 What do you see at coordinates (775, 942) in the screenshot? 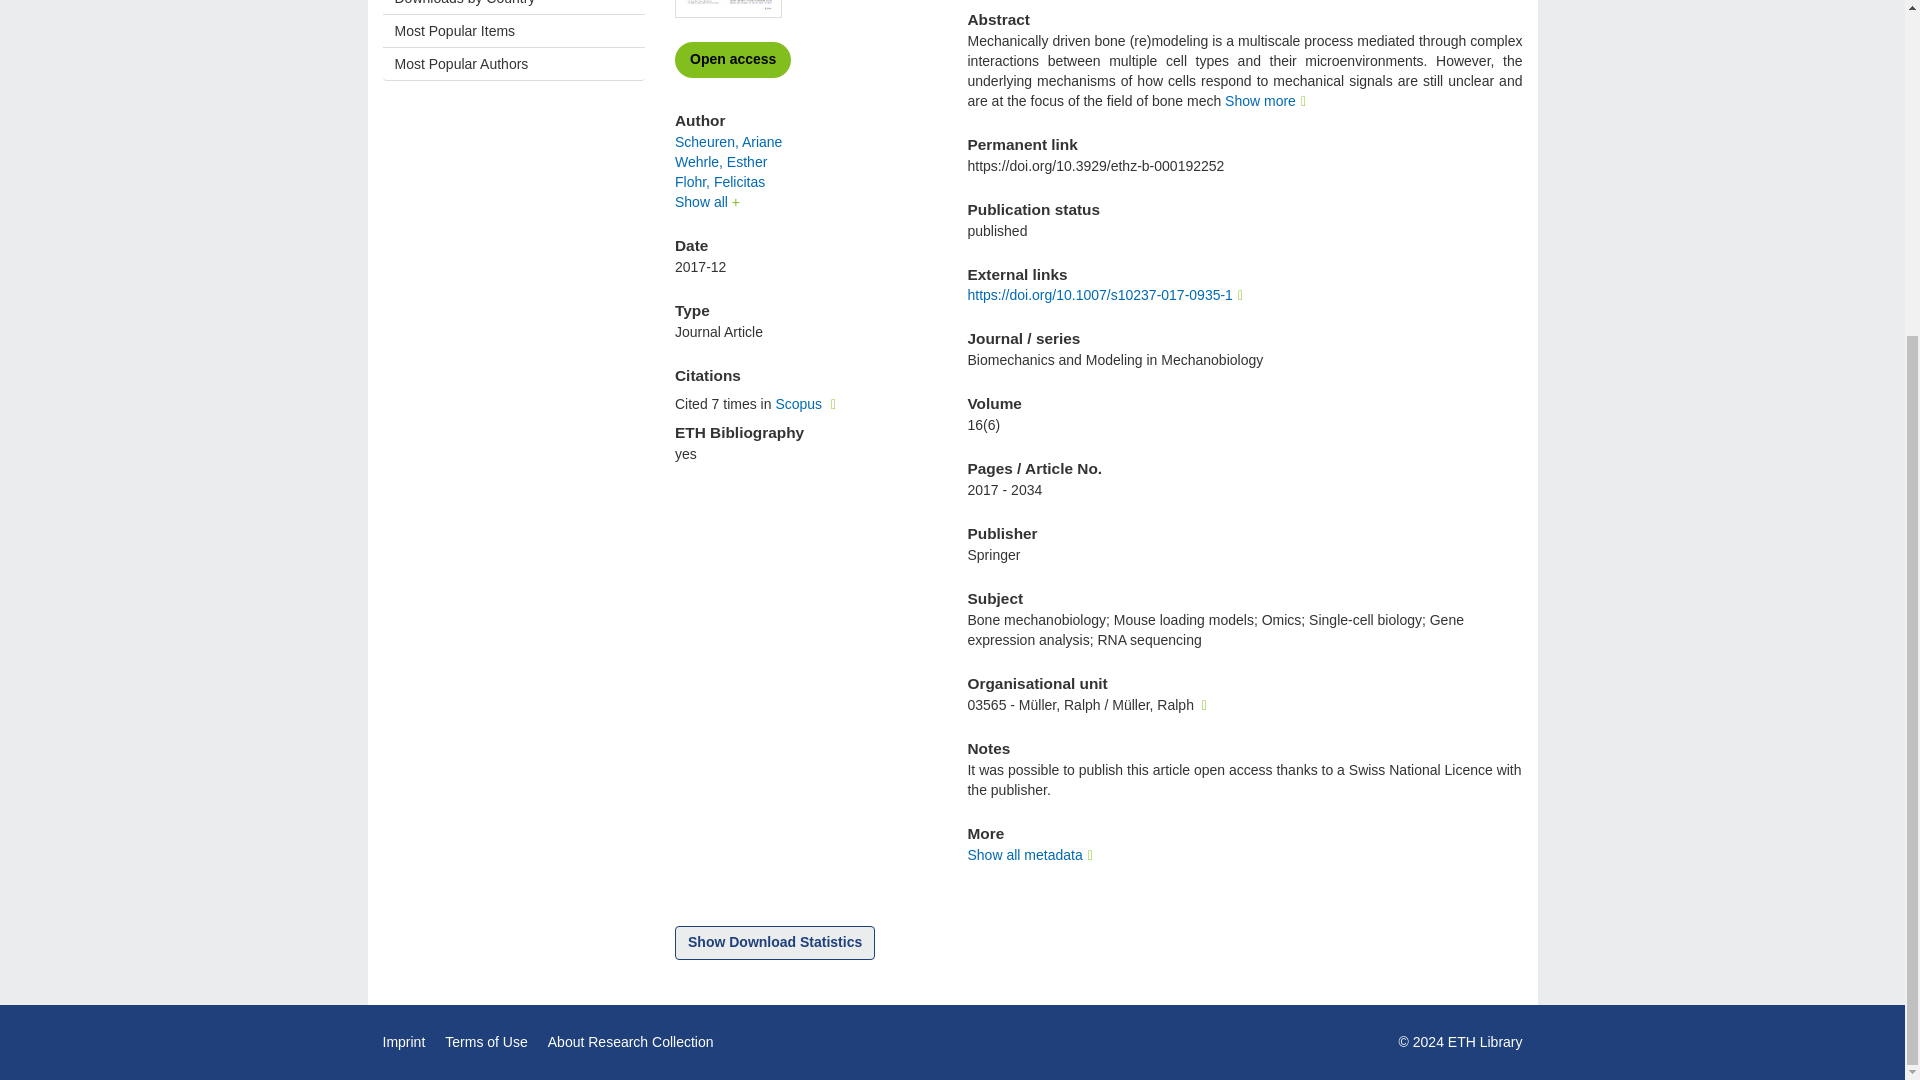
I see `Show Download Statistics` at bounding box center [775, 942].